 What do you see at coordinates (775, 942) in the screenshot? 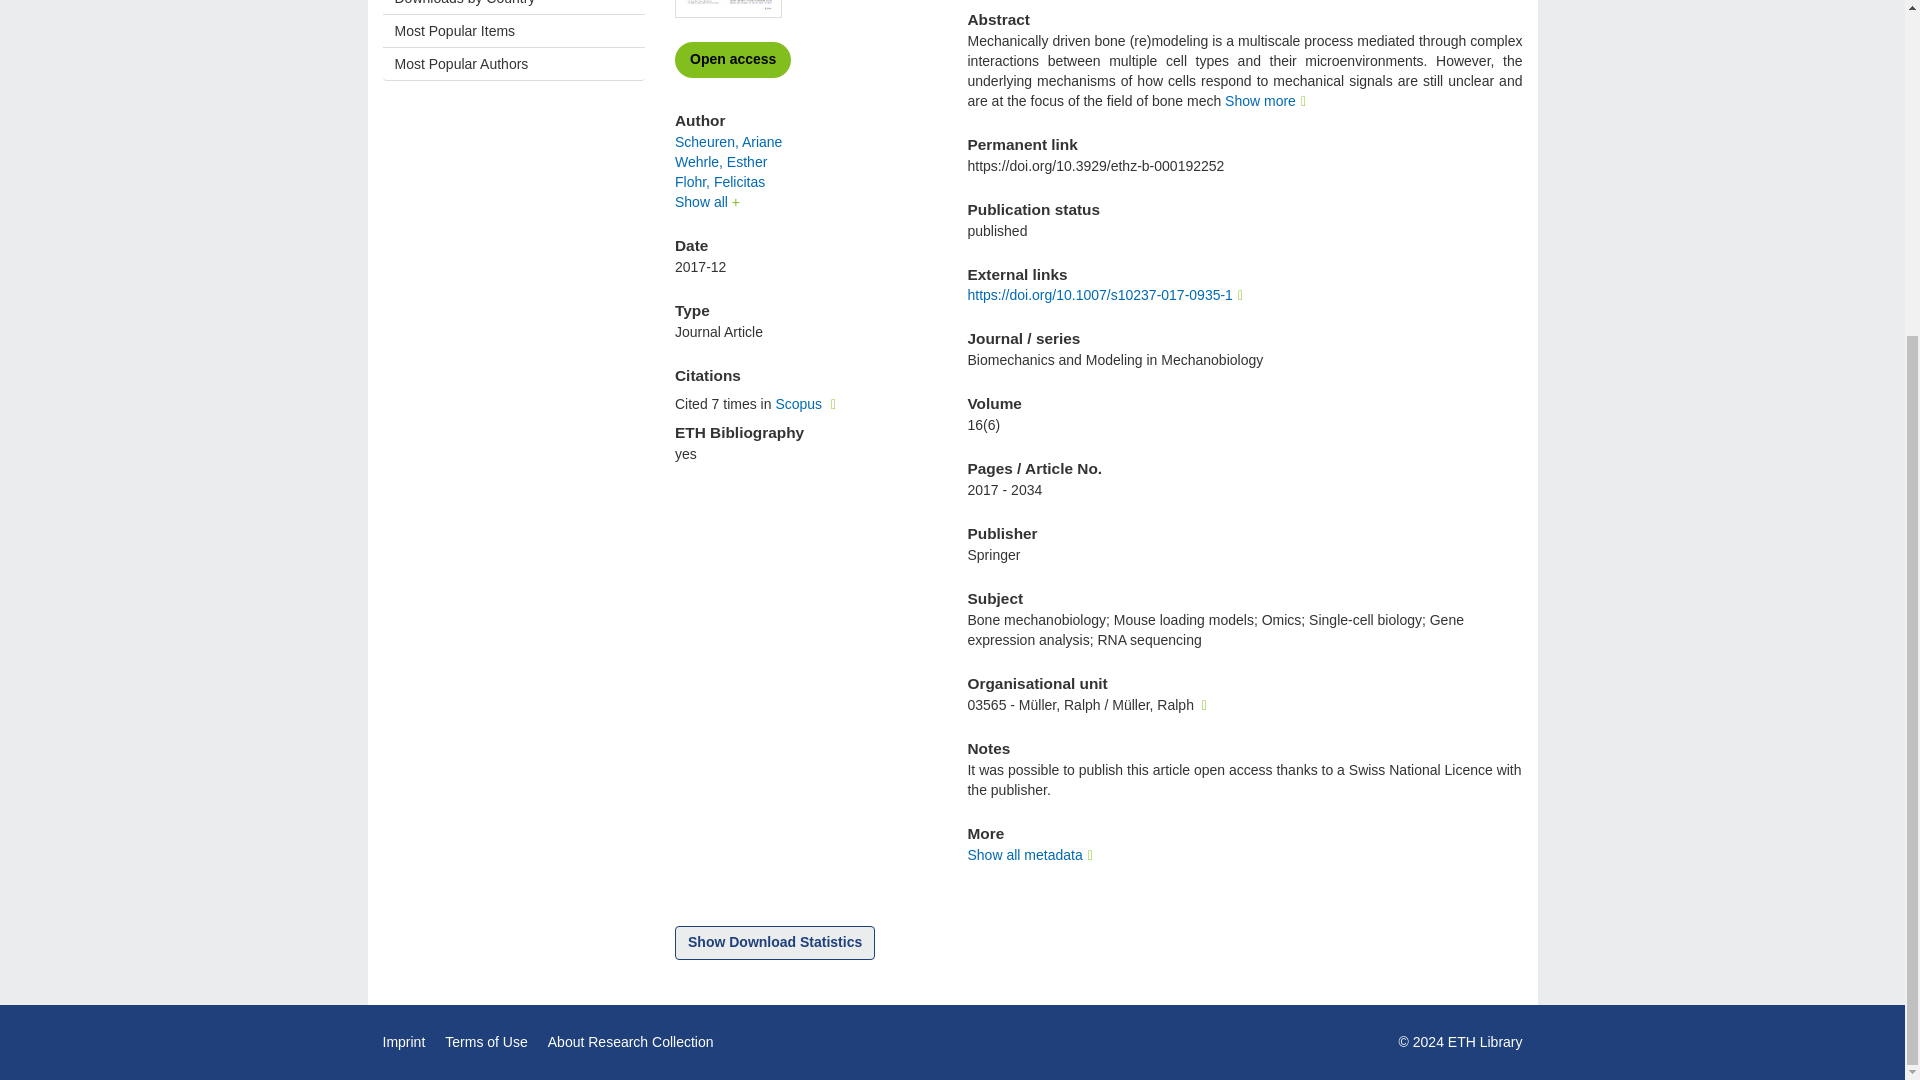
I see `Show Download Statistics` at bounding box center [775, 942].